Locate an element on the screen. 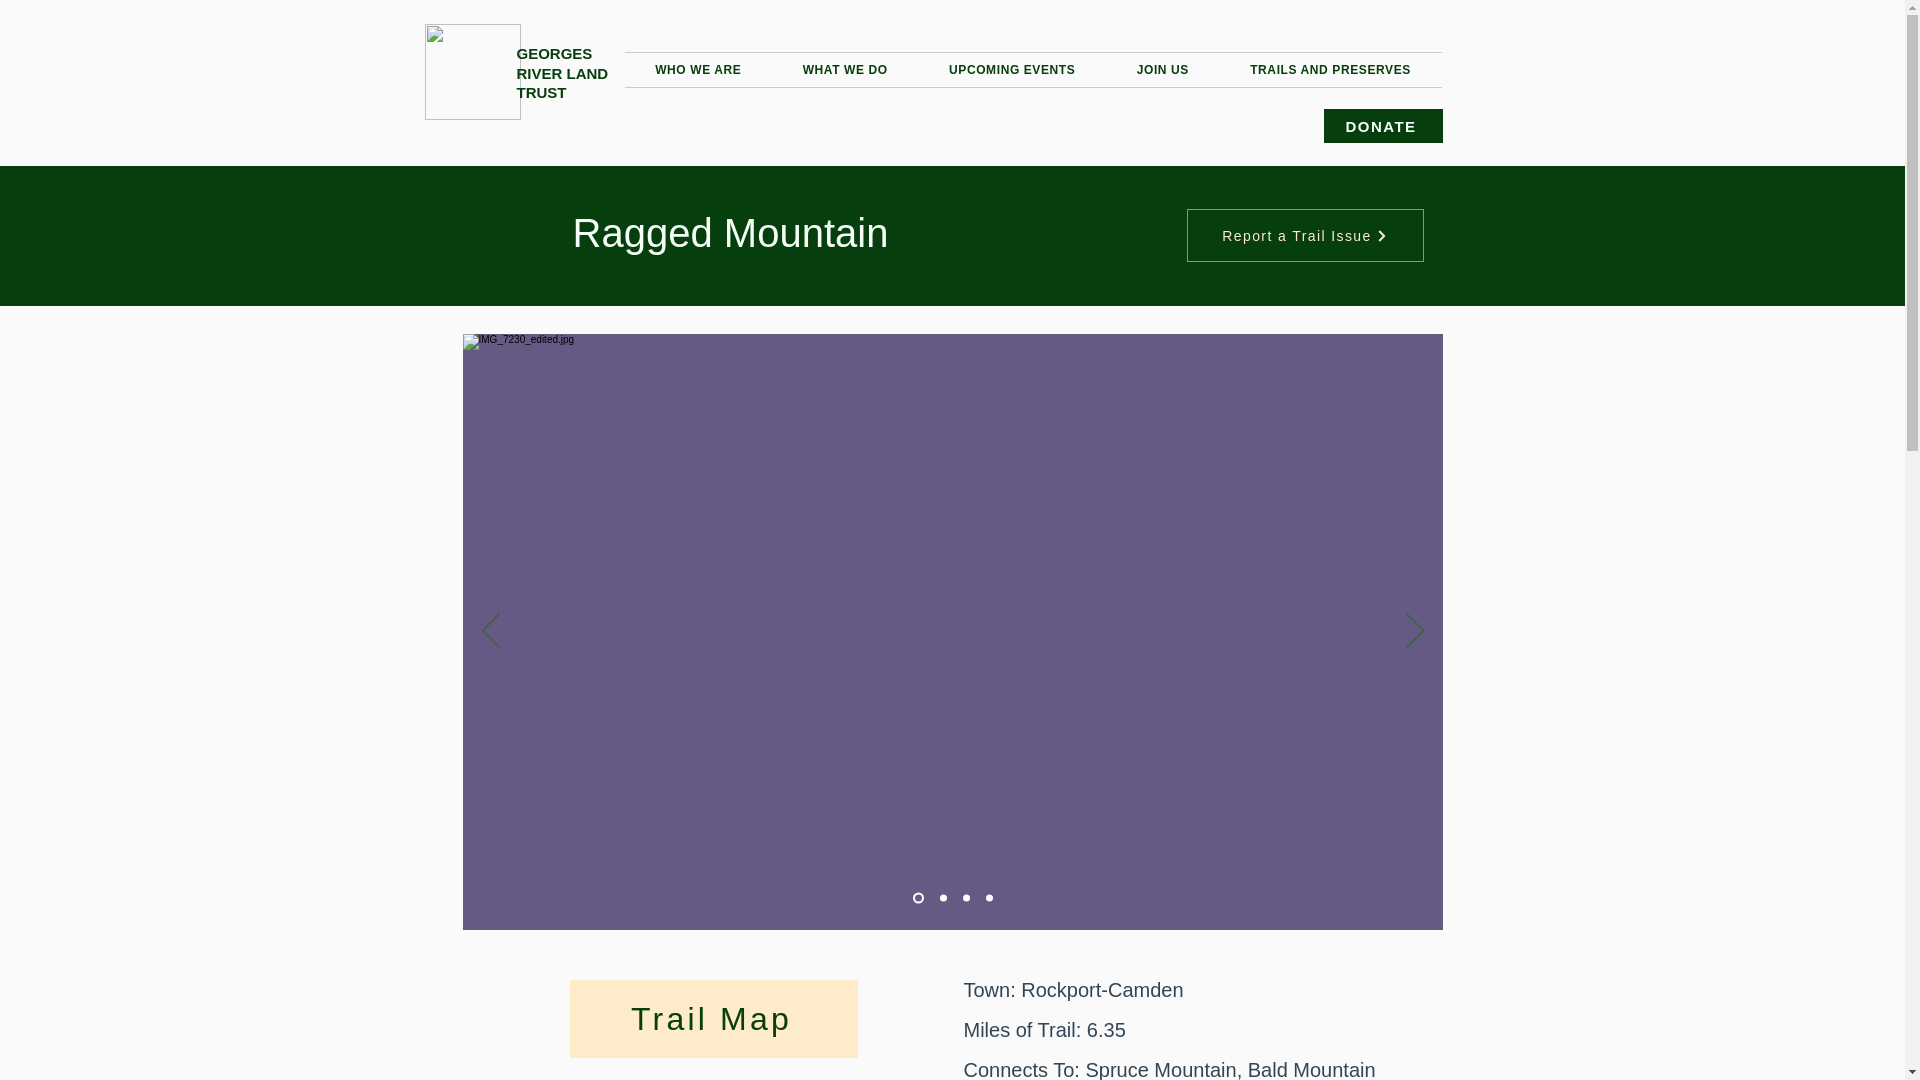 The height and width of the screenshot is (1080, 1920). WHO WE ARE is located at coordinates (698, 69).